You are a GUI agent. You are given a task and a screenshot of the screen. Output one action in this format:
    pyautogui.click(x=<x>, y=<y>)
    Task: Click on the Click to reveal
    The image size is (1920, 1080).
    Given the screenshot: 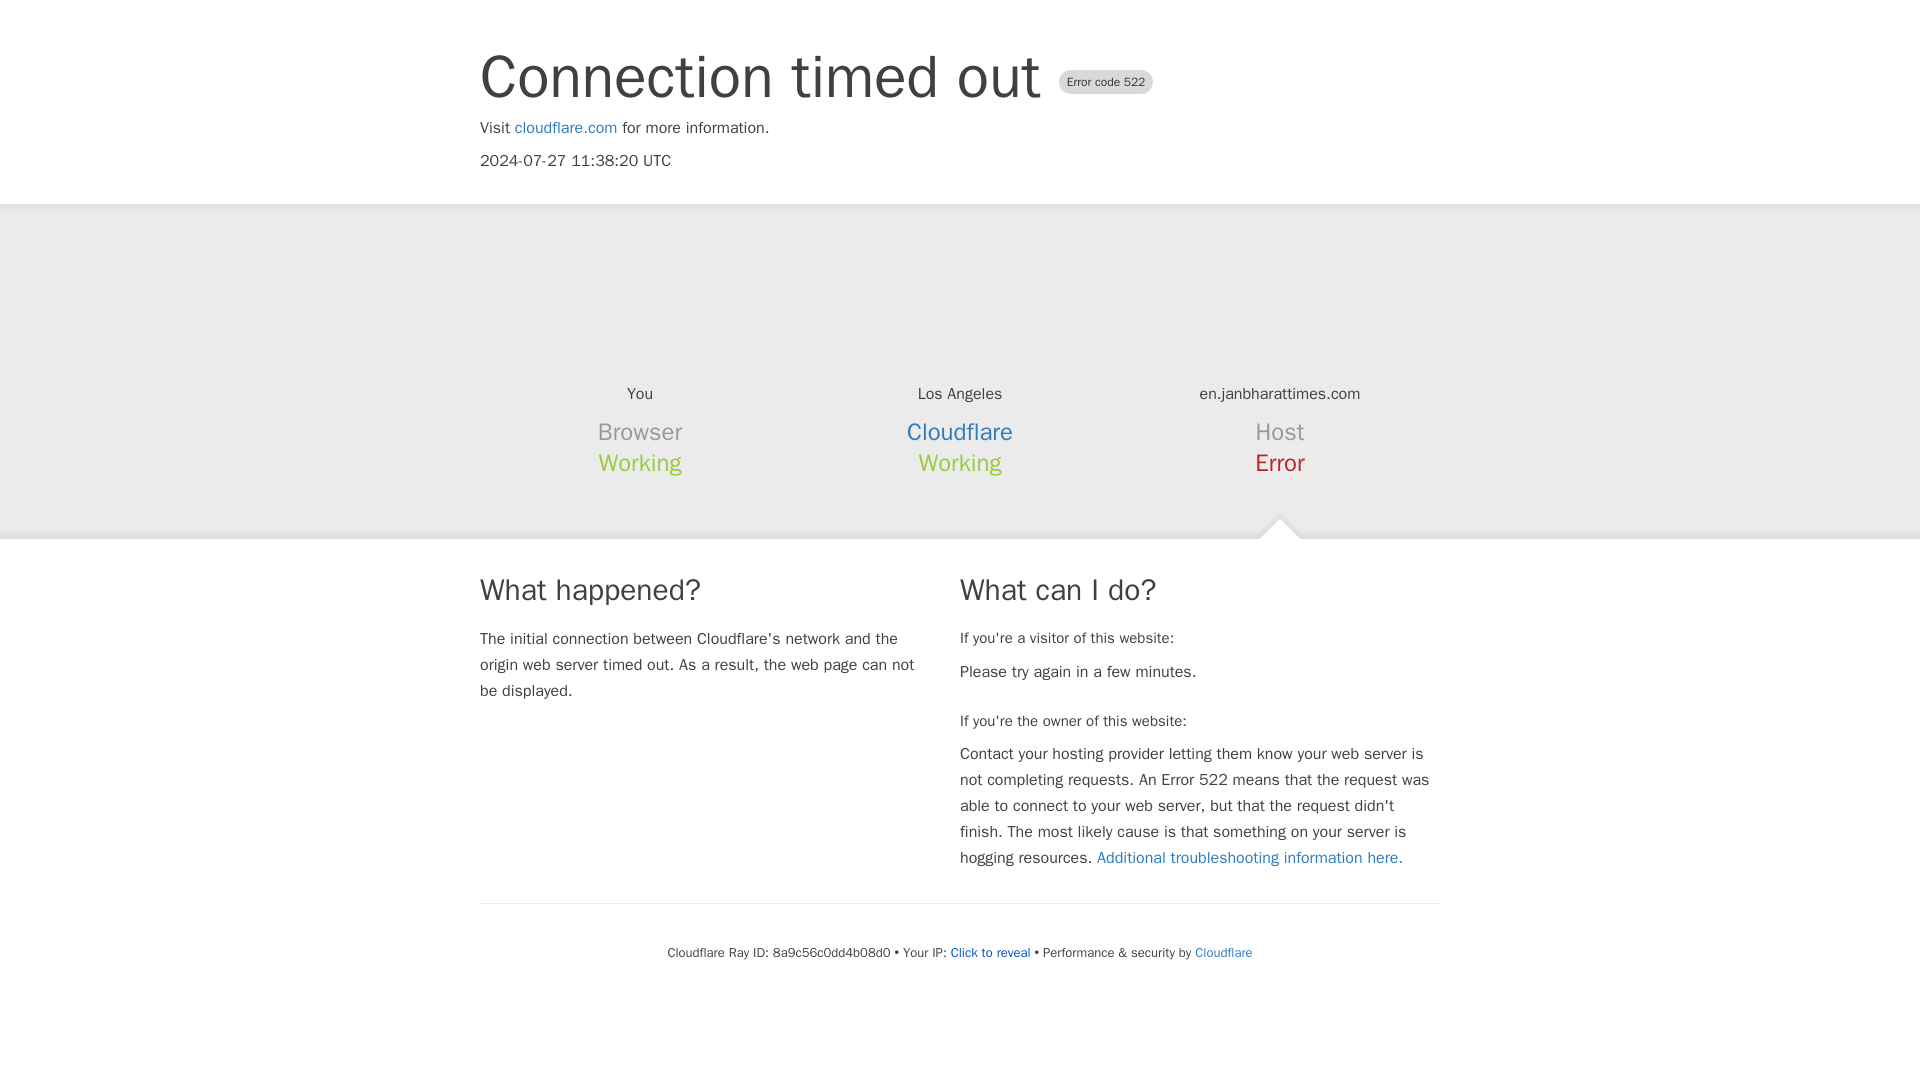 What is the action you would take?
    pyautogui.click(x=990, y=952)
    